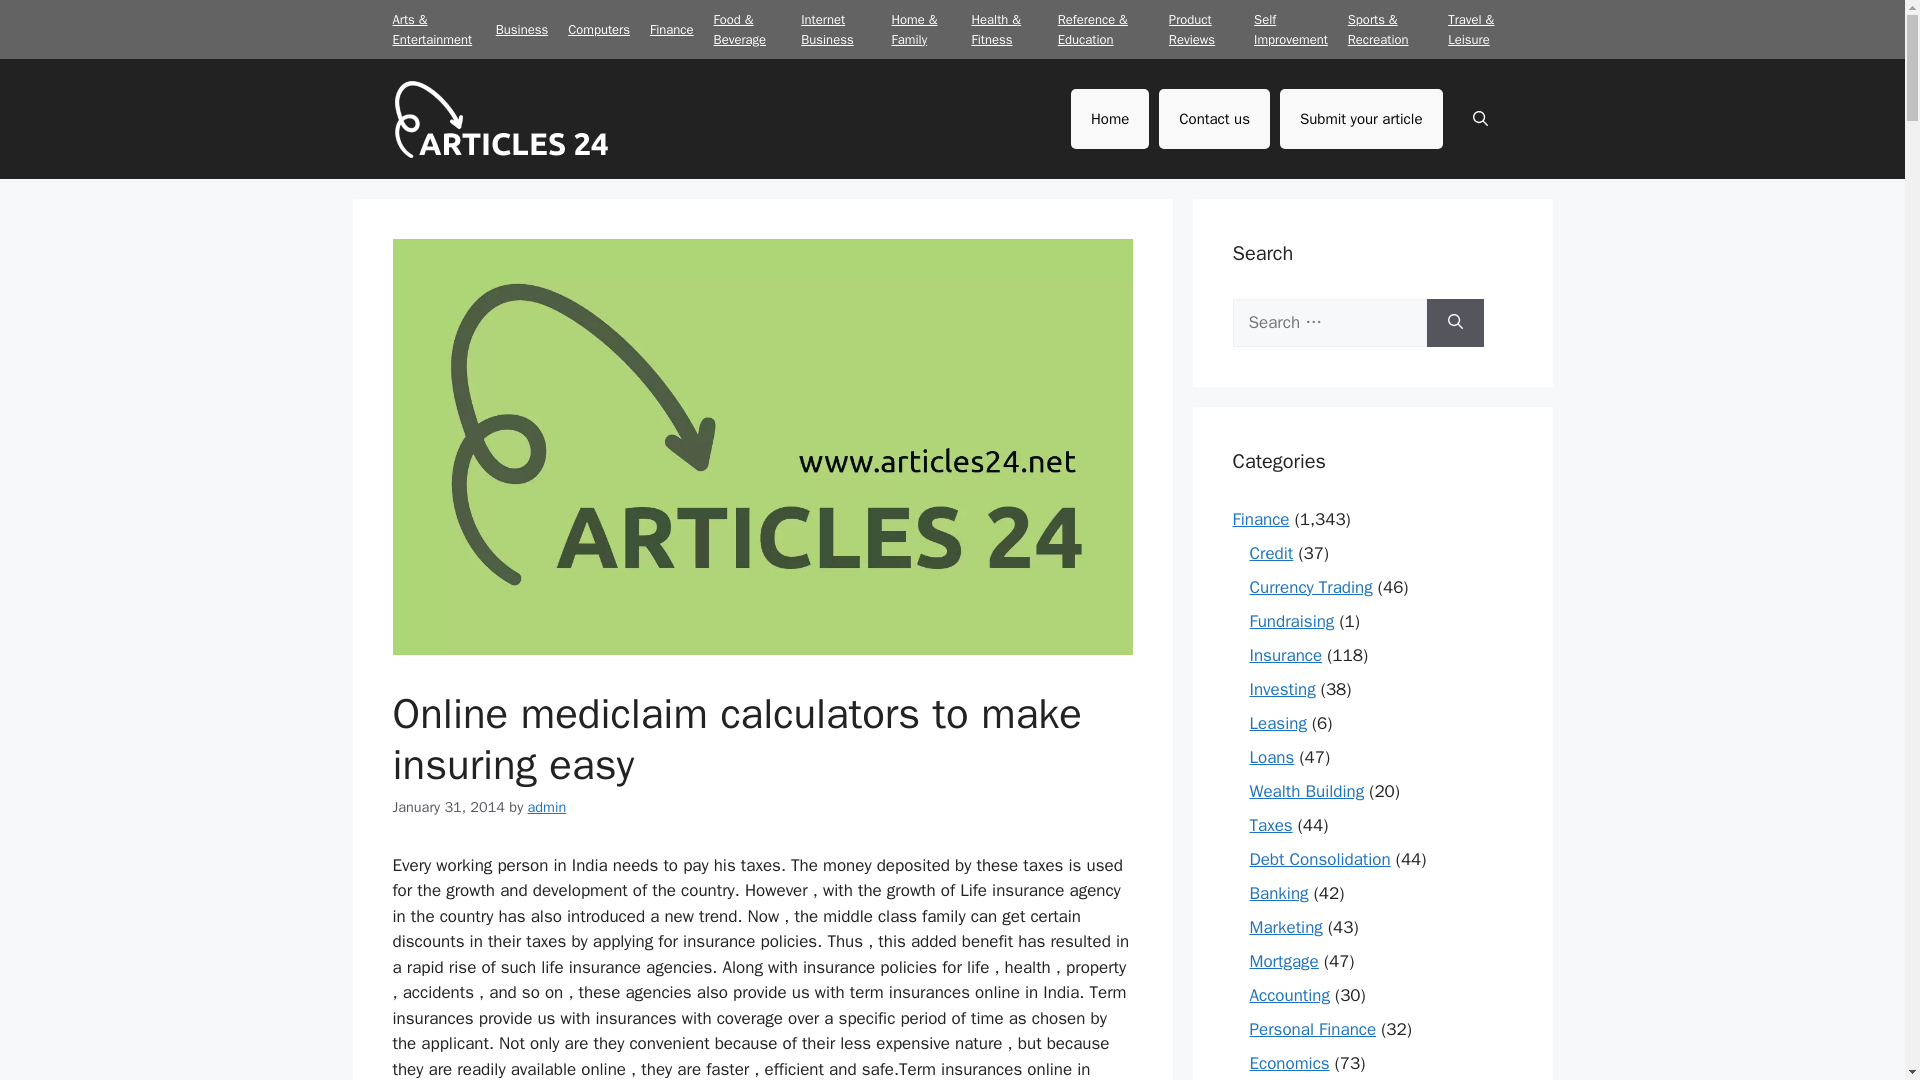  Describe the element at coordinates (826, 28) in the screenshot. I see `Internet Business` at that location.